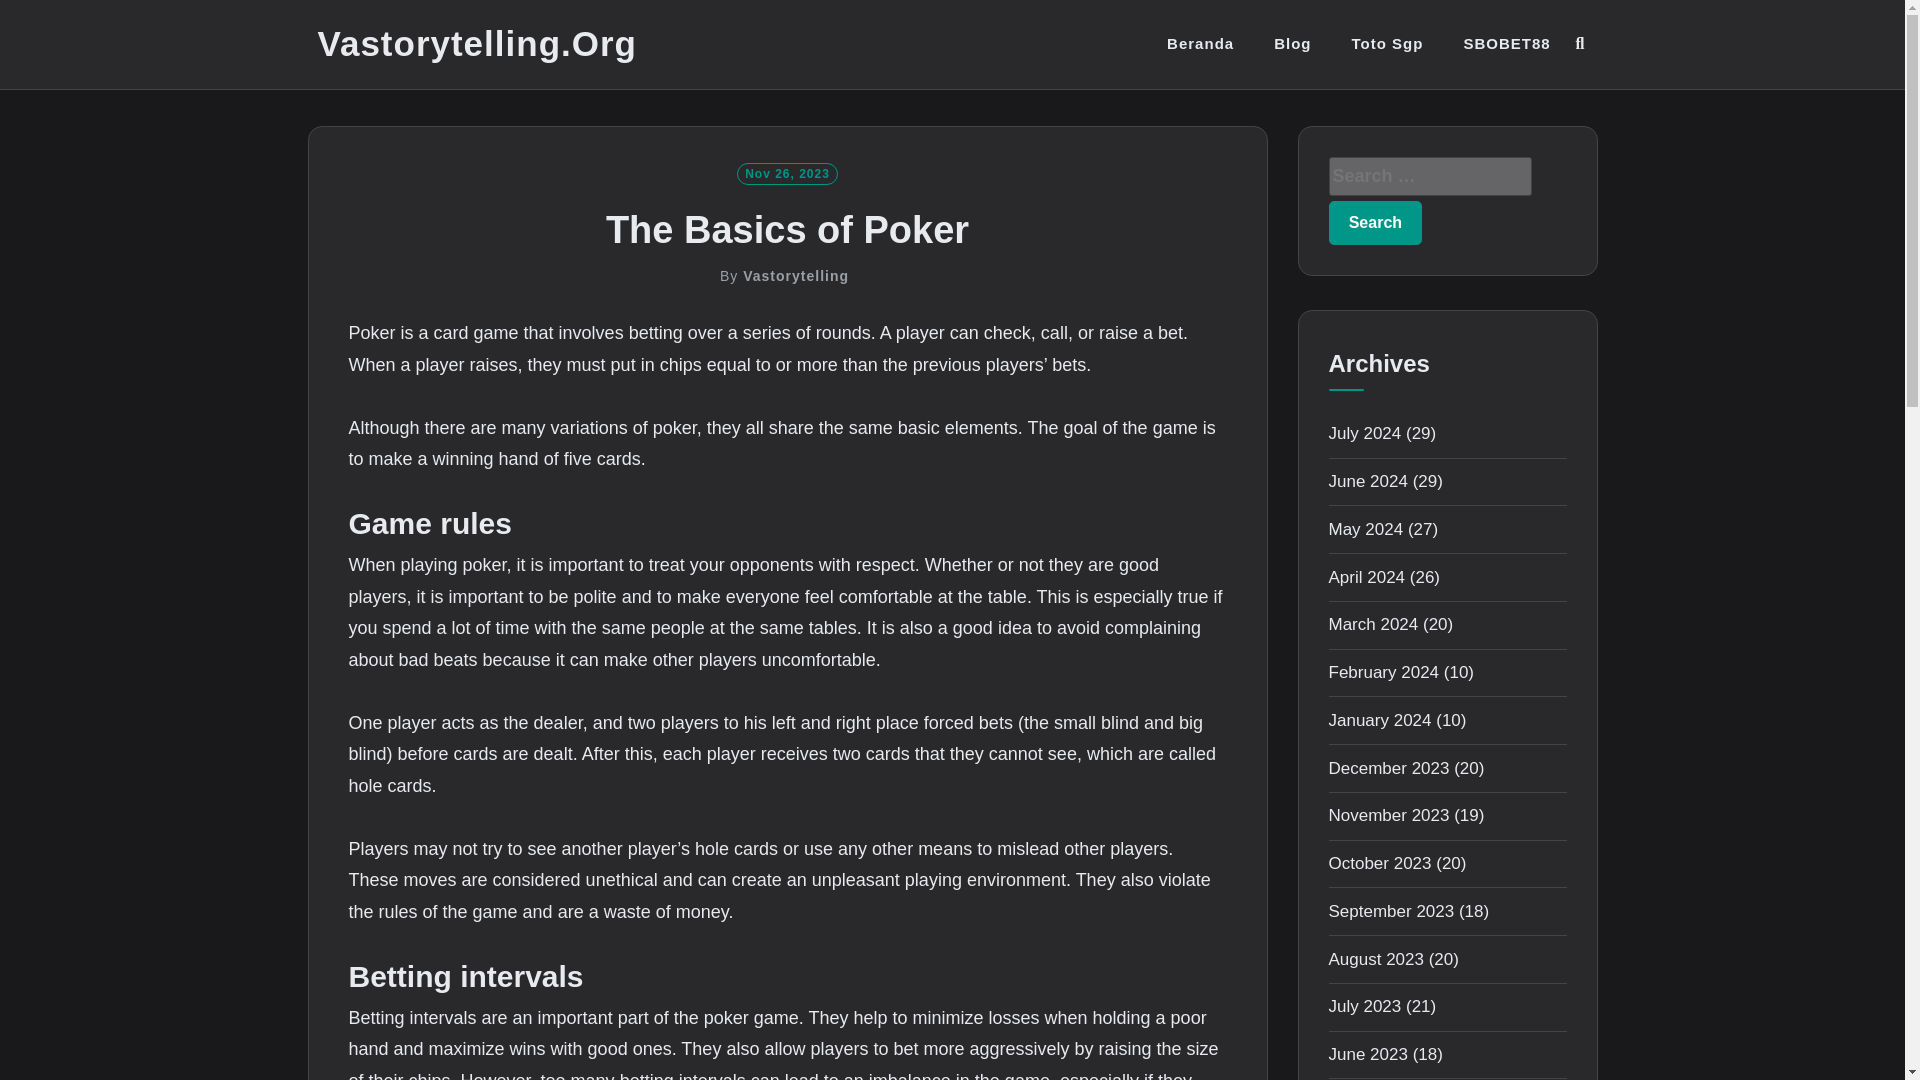 The height and width of the screenshot is (1080, 1920). Describe the element at coordinates (1366, 528) in the screenshot. I see `May 2024` at that location.